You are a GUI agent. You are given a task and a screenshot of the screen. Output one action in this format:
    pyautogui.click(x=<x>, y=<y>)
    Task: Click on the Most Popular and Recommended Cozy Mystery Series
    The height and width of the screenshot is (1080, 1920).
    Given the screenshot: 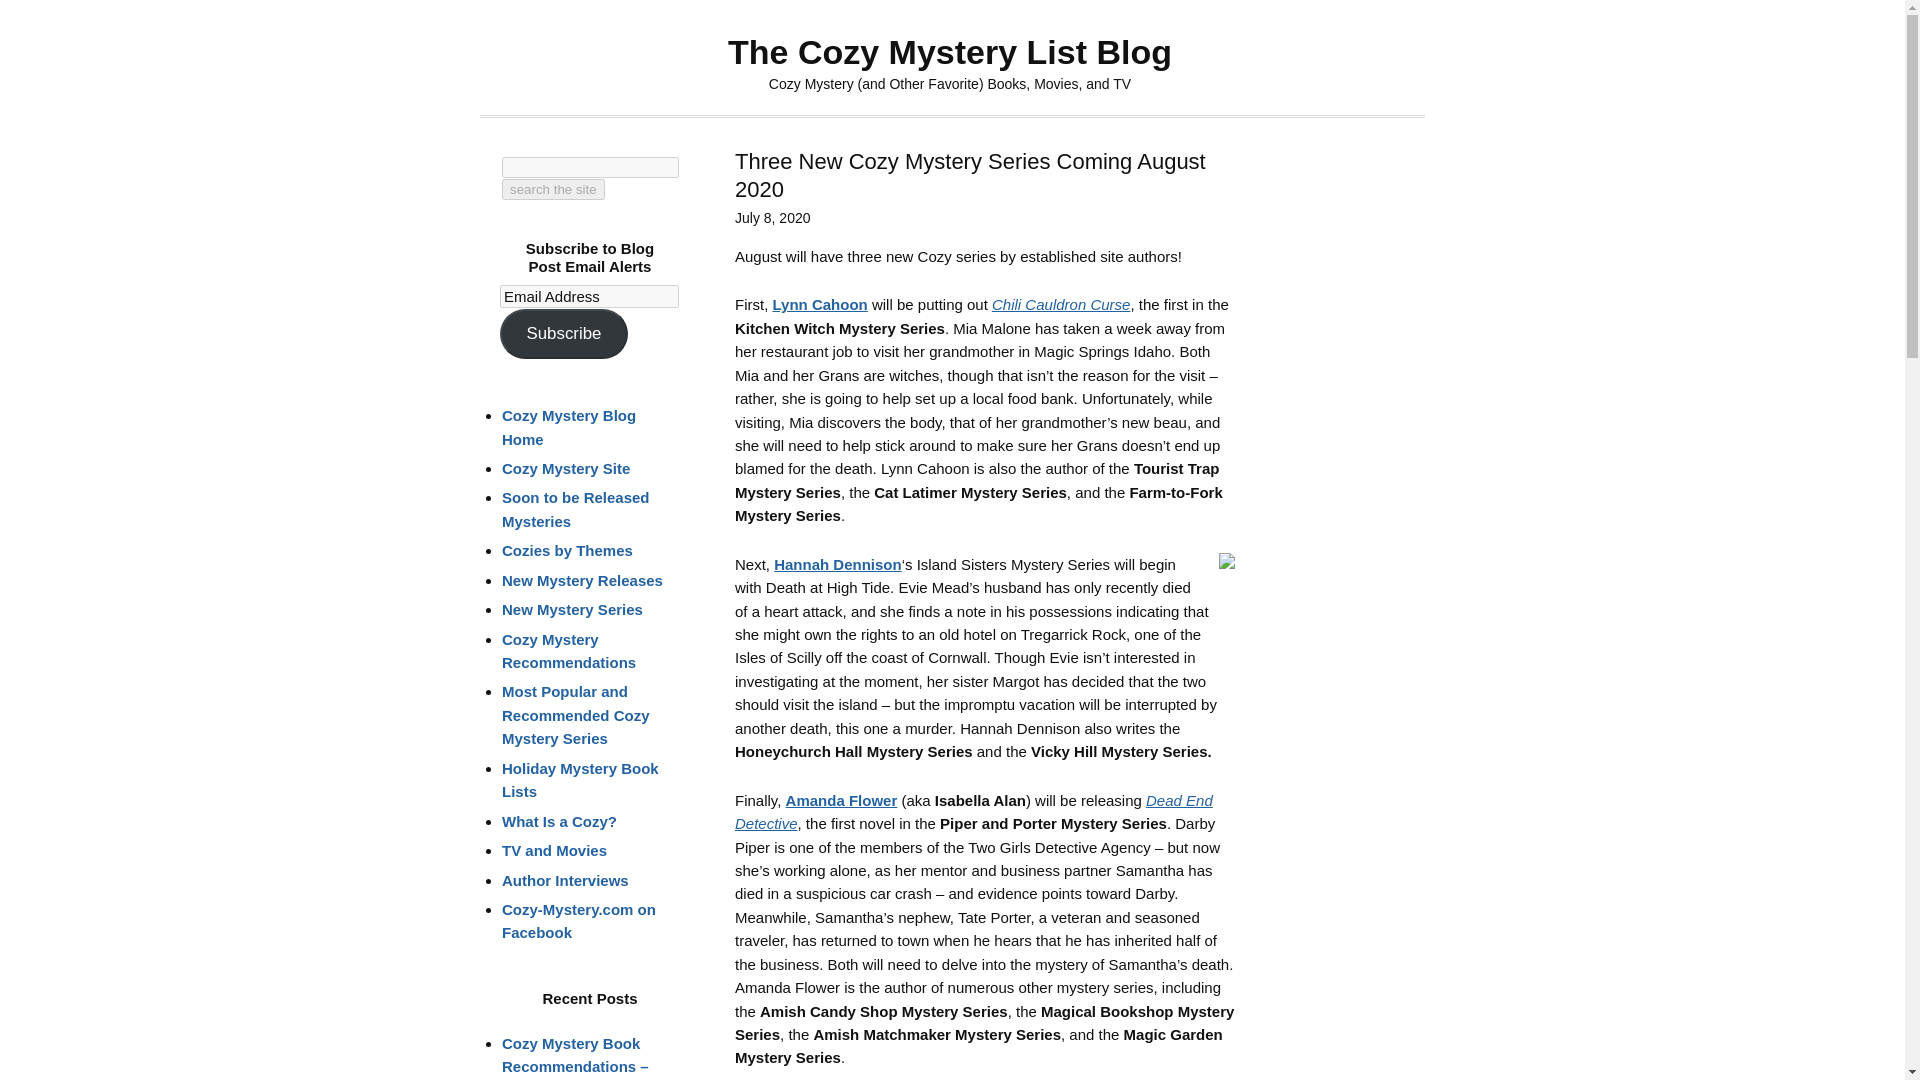 What is the action you would take?
    pyautogui.click(x=576, y=714)
    